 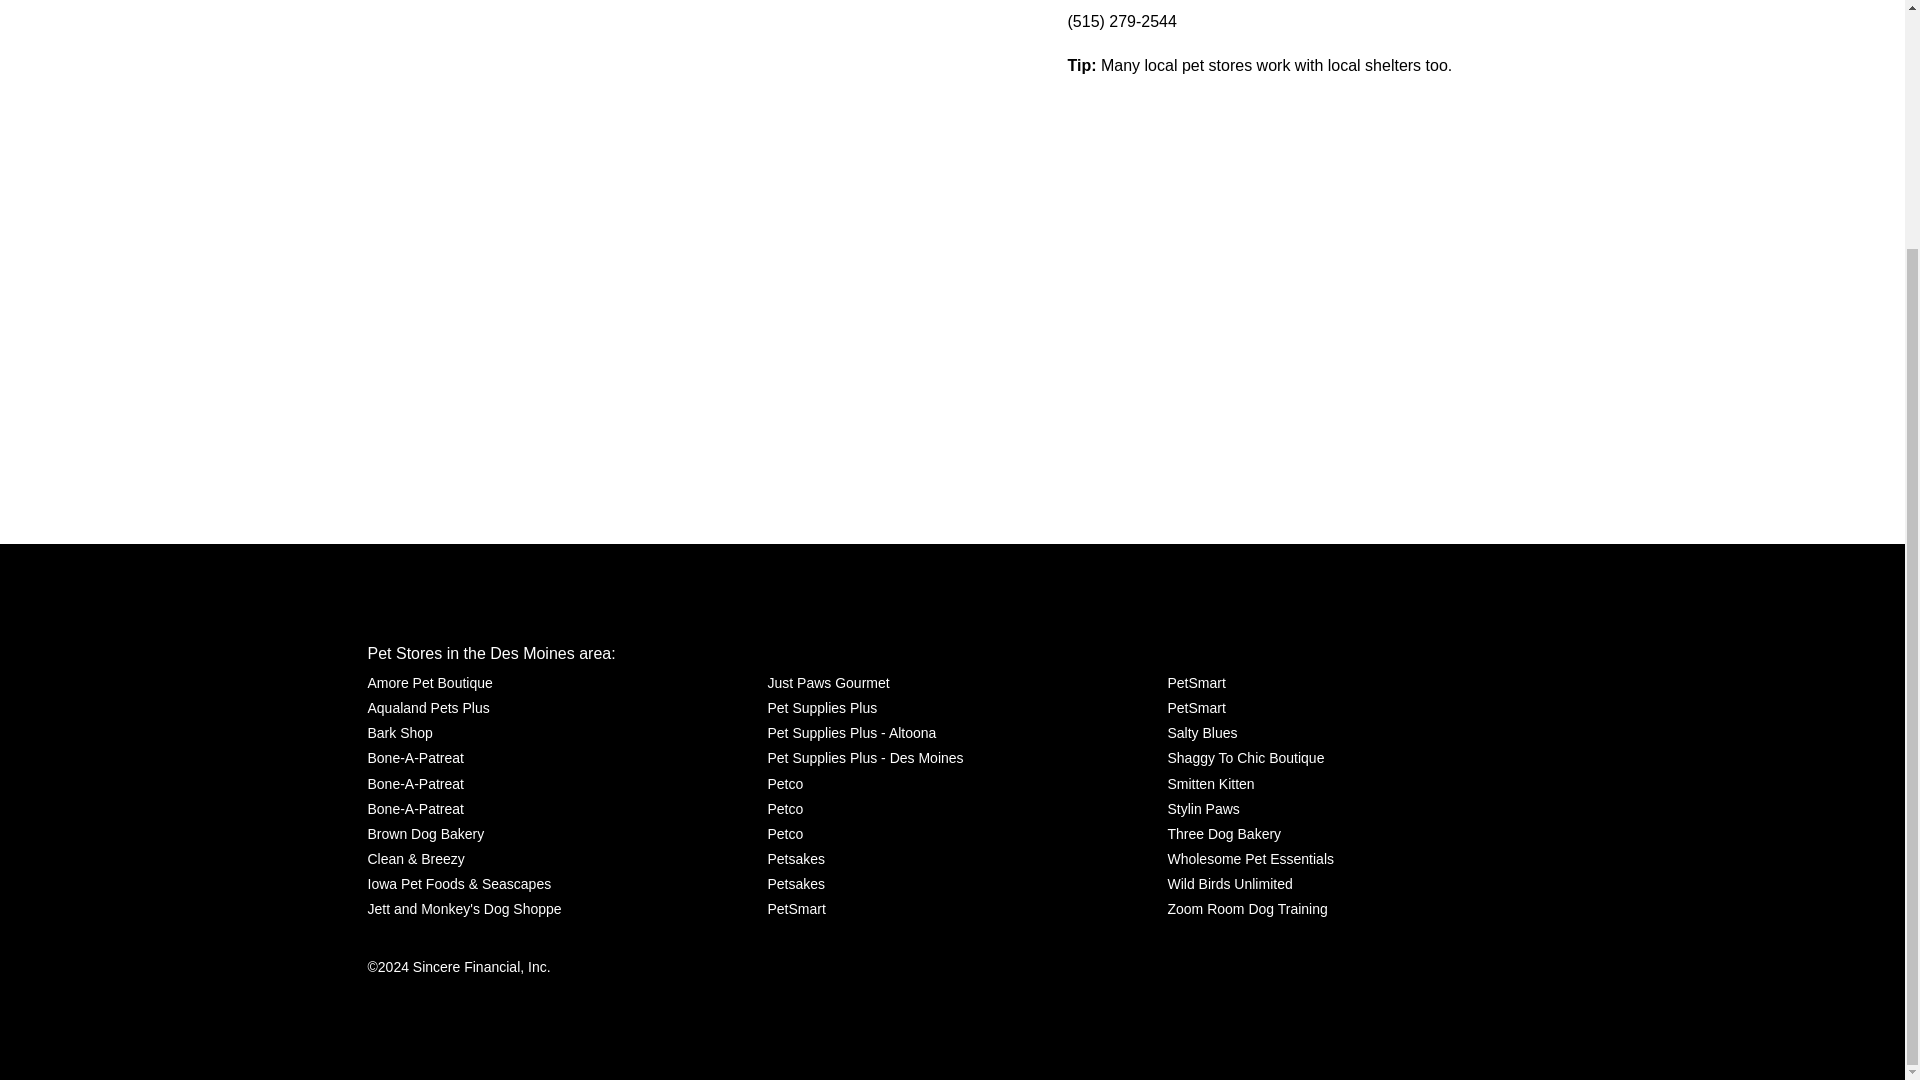 What do you see at coordinates (430, 682) in the screenshot?
I see `Amore Pet Boutique` at bounding box center [430, 682].